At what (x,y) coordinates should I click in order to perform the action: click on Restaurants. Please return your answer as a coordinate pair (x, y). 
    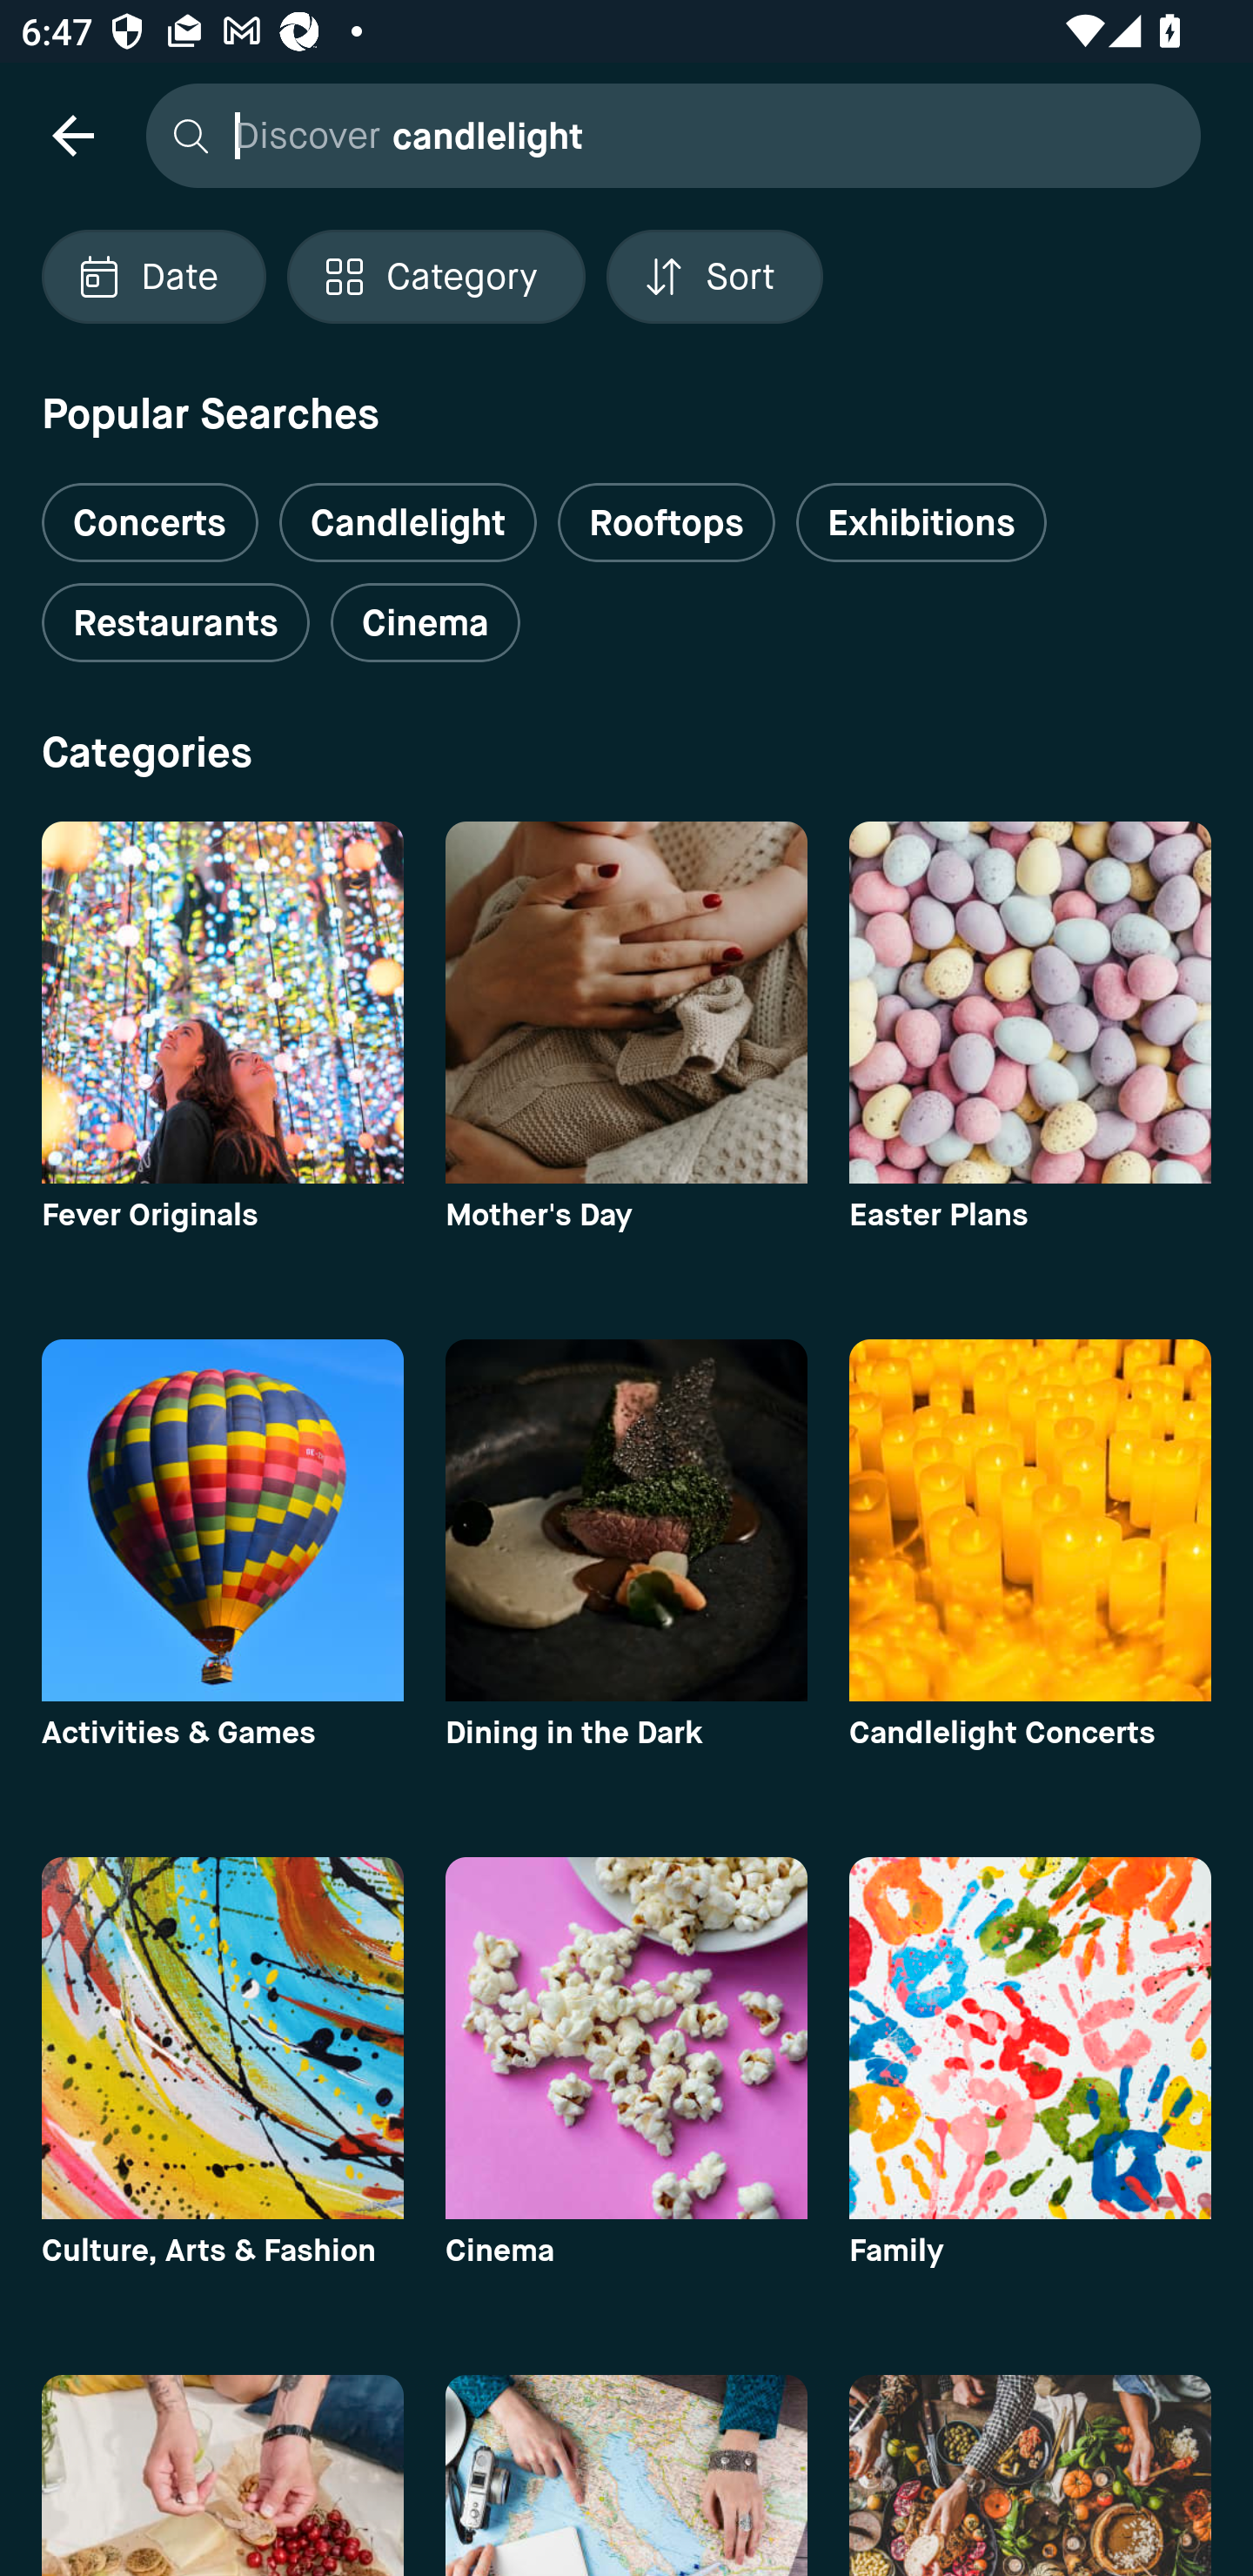
    Looking at the image, I should click on (175, 623).